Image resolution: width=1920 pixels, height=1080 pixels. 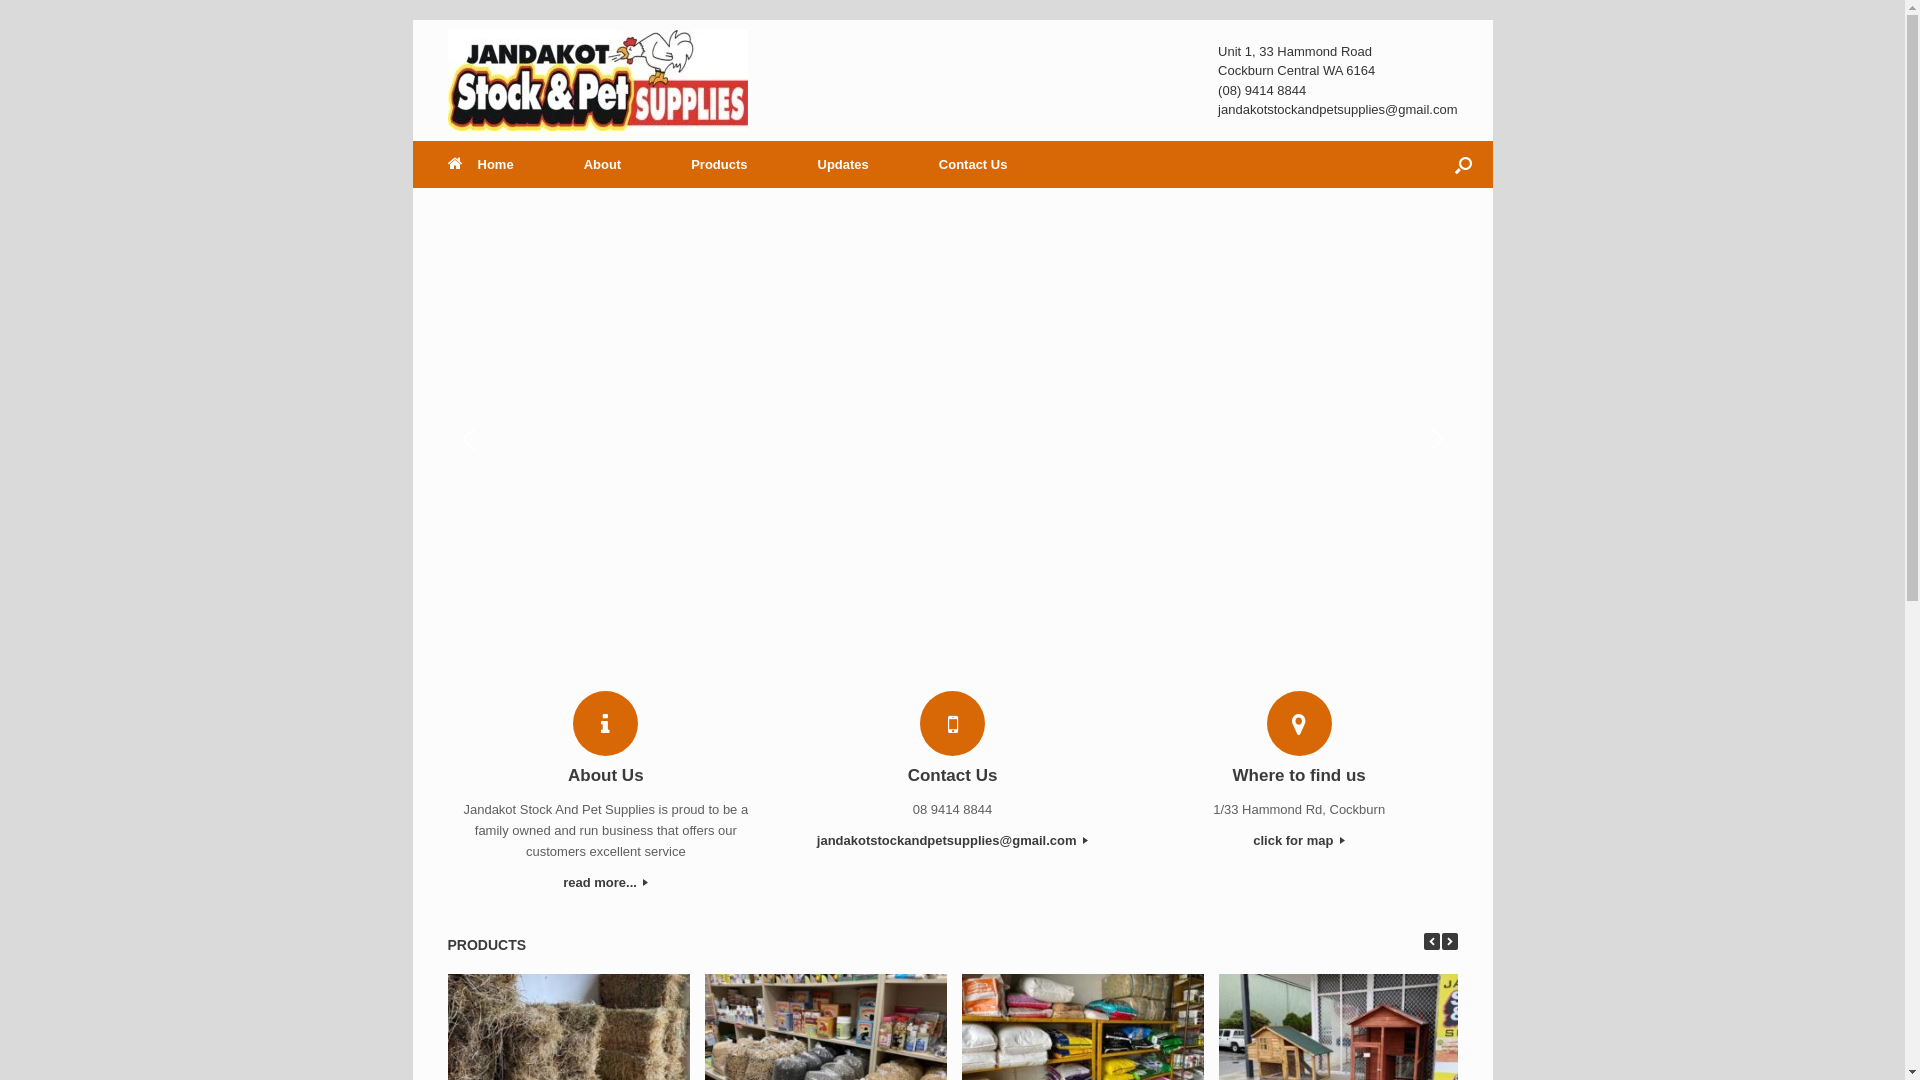 I want to click on About Us, so click(x=606, y=776).